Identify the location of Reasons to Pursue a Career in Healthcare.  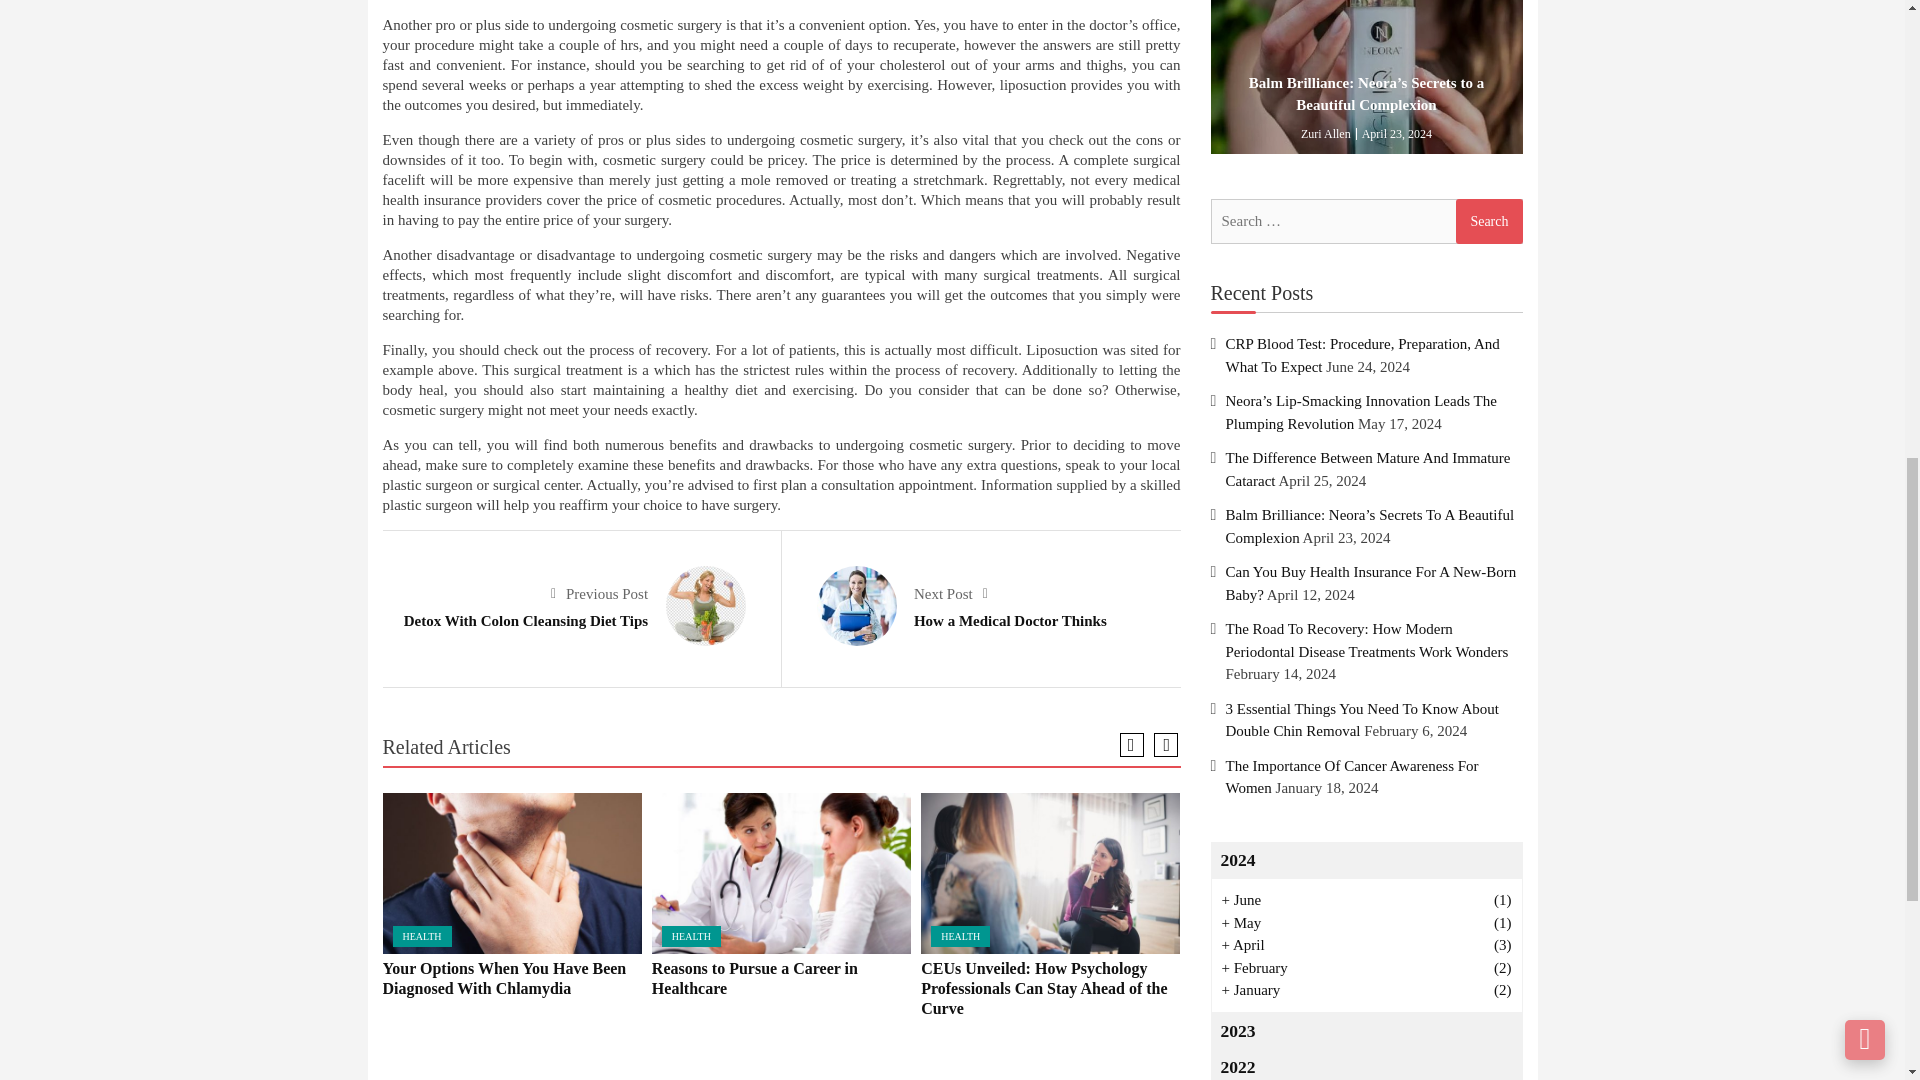
(781, 872).